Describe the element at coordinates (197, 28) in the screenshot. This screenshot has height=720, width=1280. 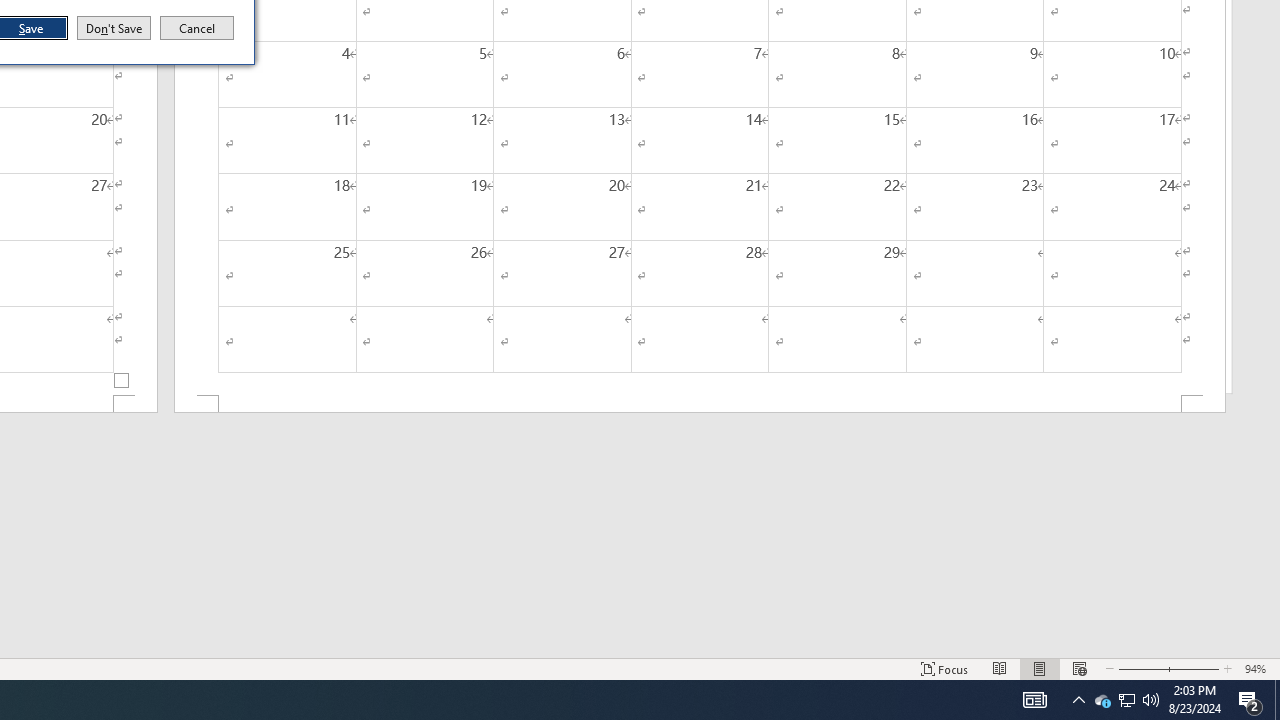
I see `Notification Chevron` at that location.